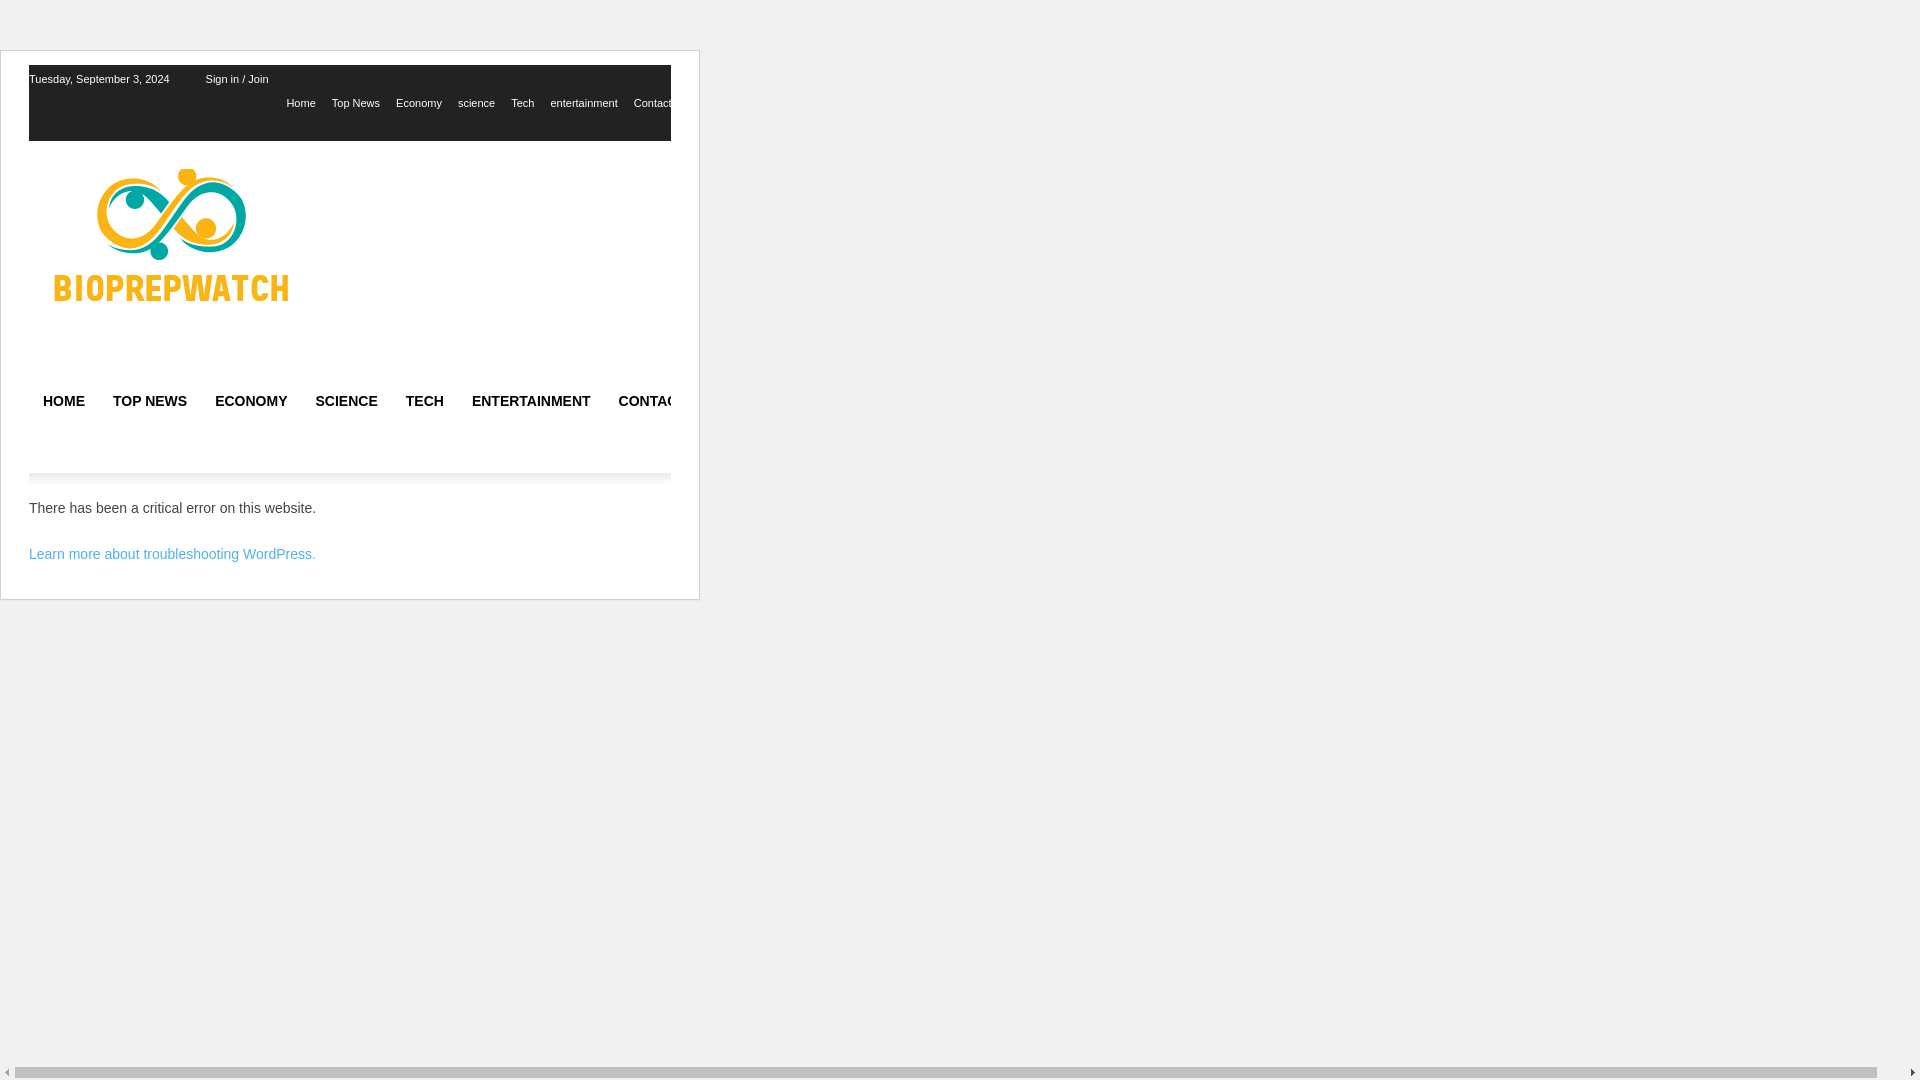 Image resolution: width=1920 pixels, height=1080 pixels. Describe the element at coordinates (582, 102) in the screenshot. I see `entertainment` at that location.